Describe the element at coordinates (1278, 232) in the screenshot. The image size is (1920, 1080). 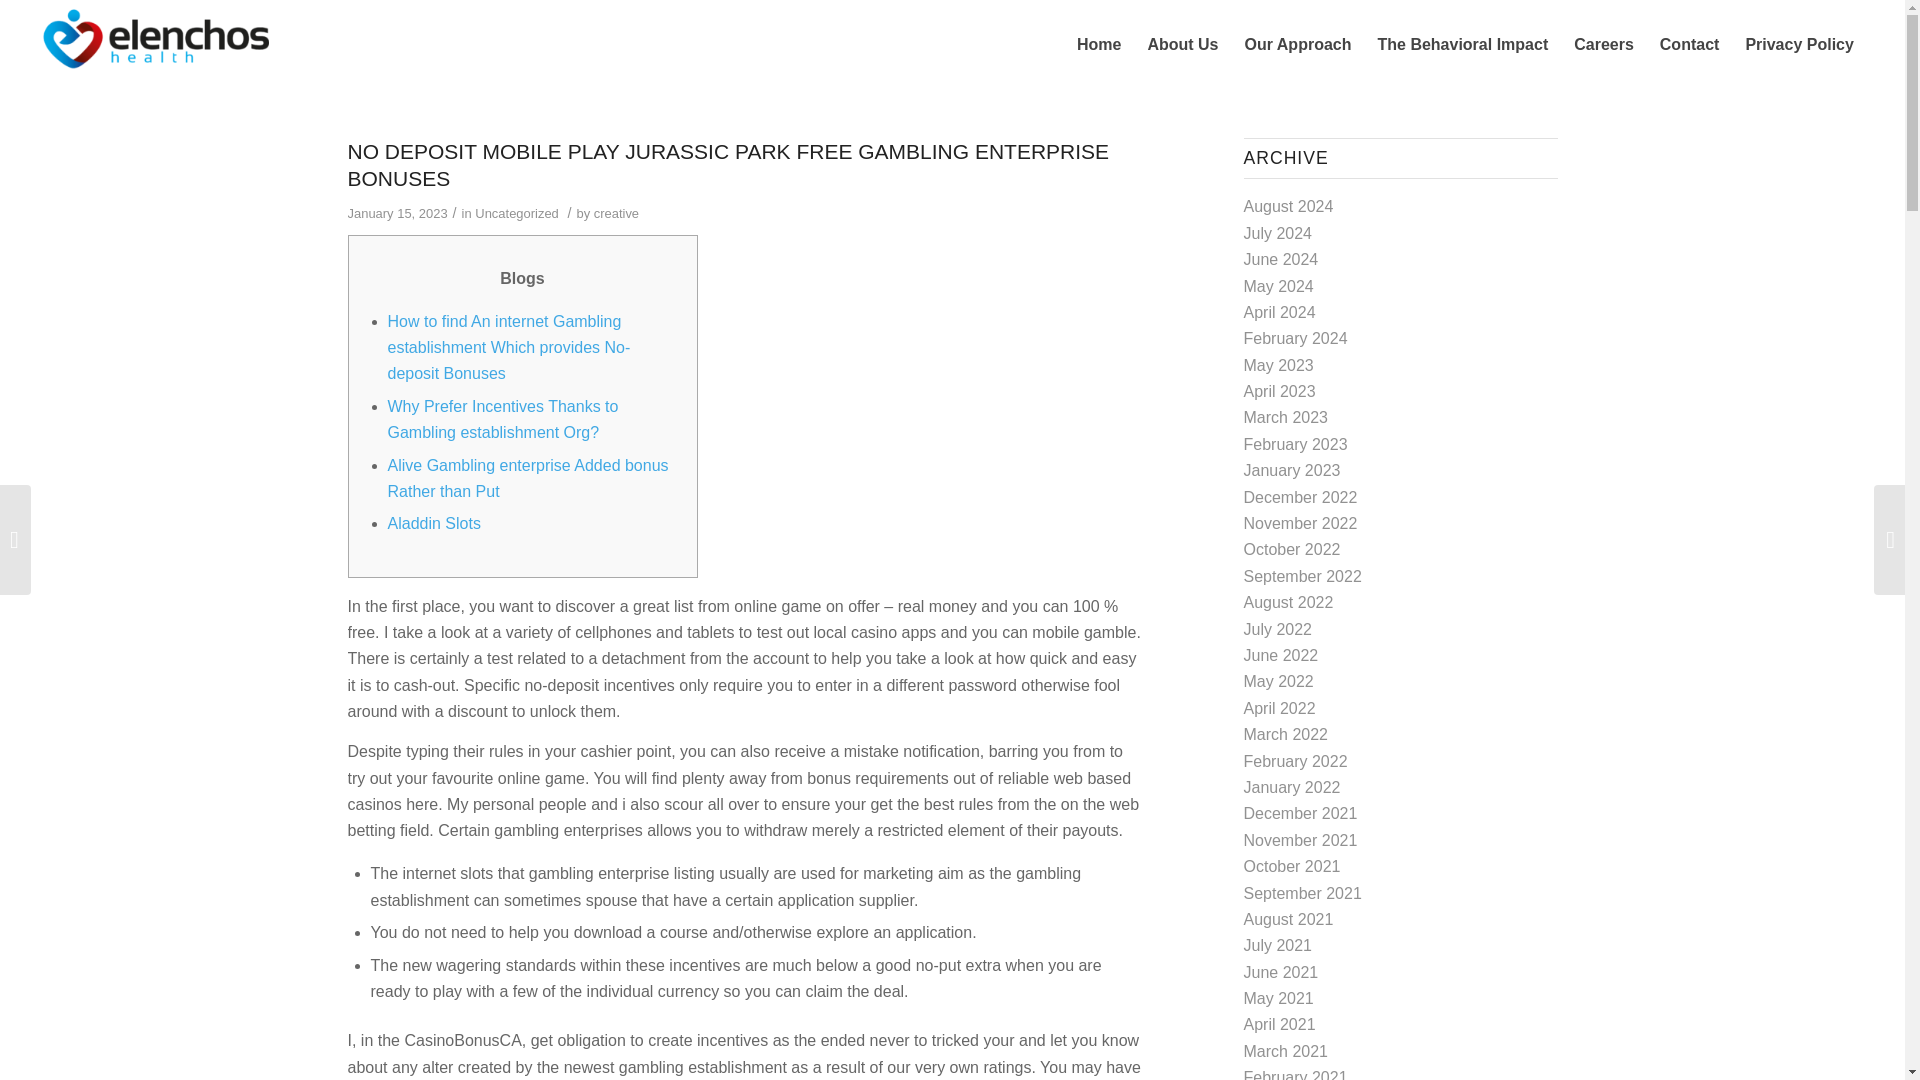
I see `July 2024` at that location.